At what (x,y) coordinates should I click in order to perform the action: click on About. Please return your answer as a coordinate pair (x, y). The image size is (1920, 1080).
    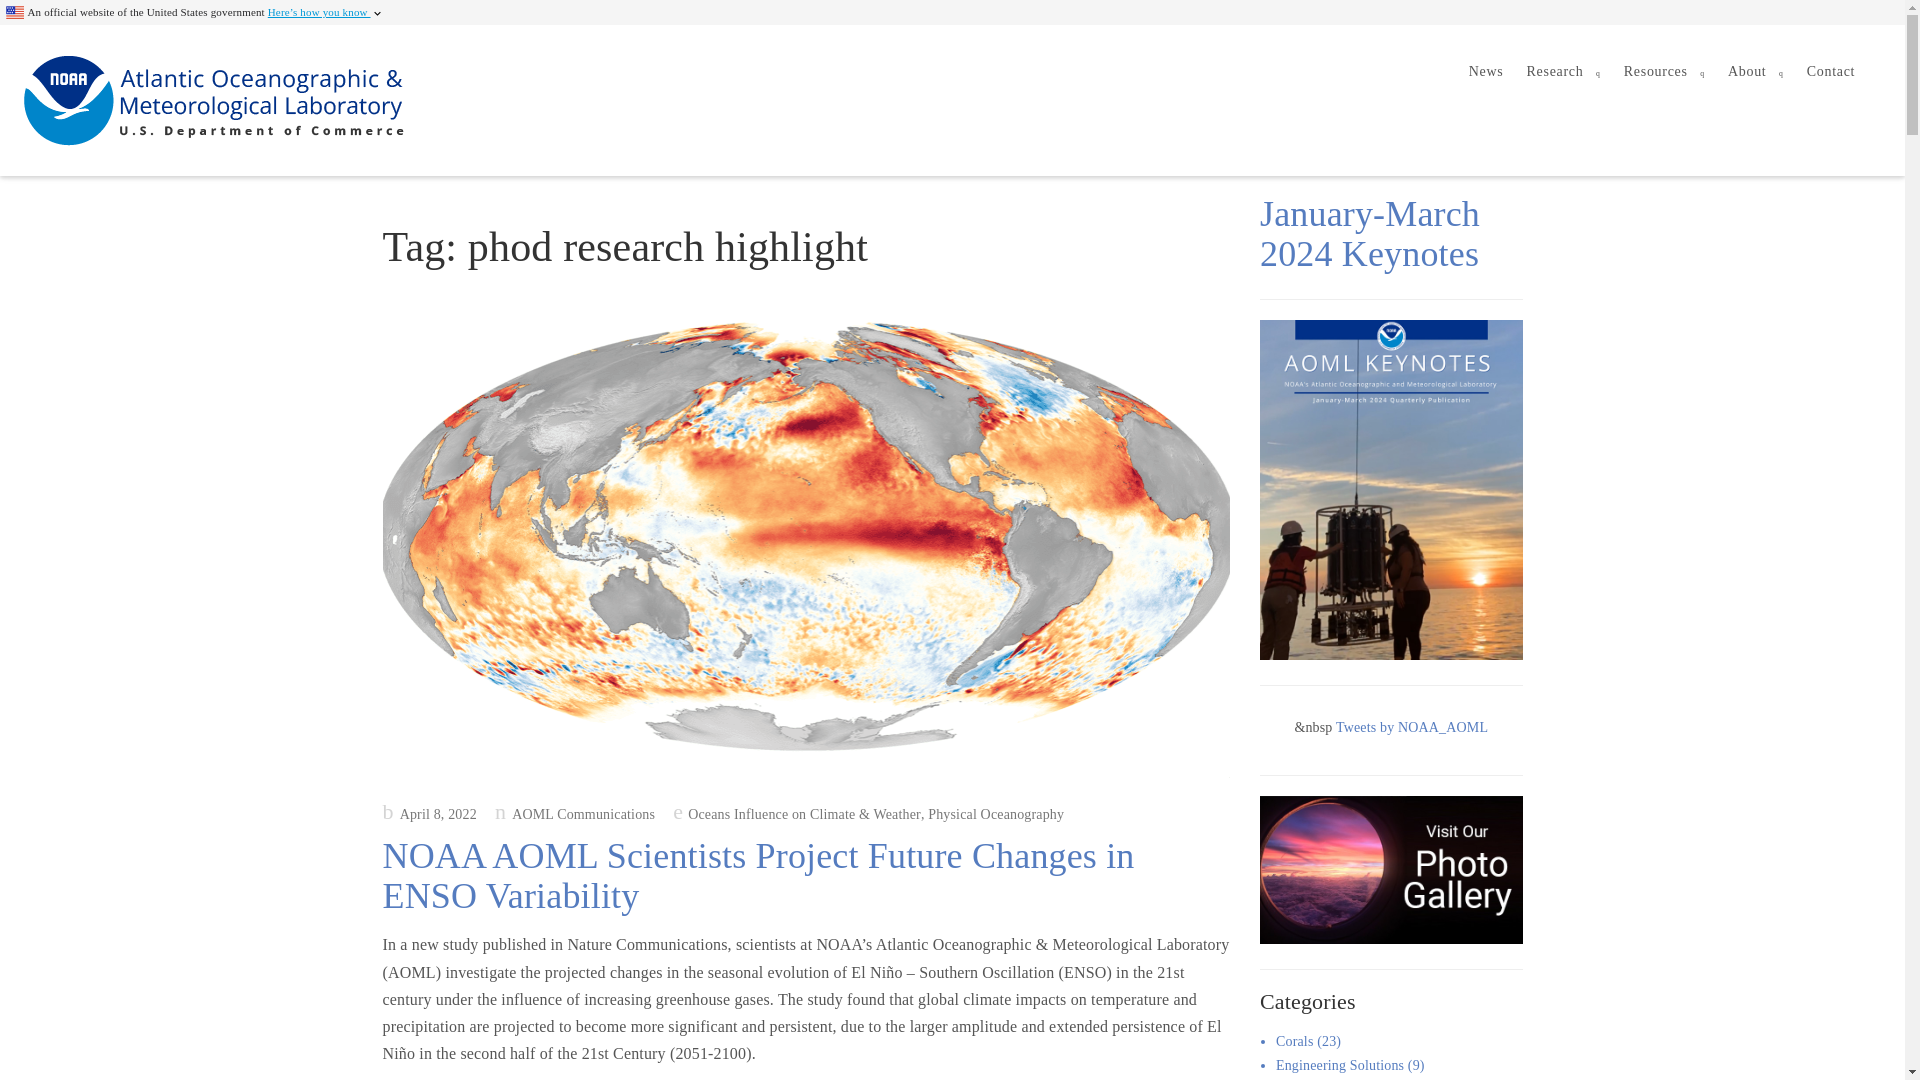
    Looking at the image, I should click on (1756, 72).